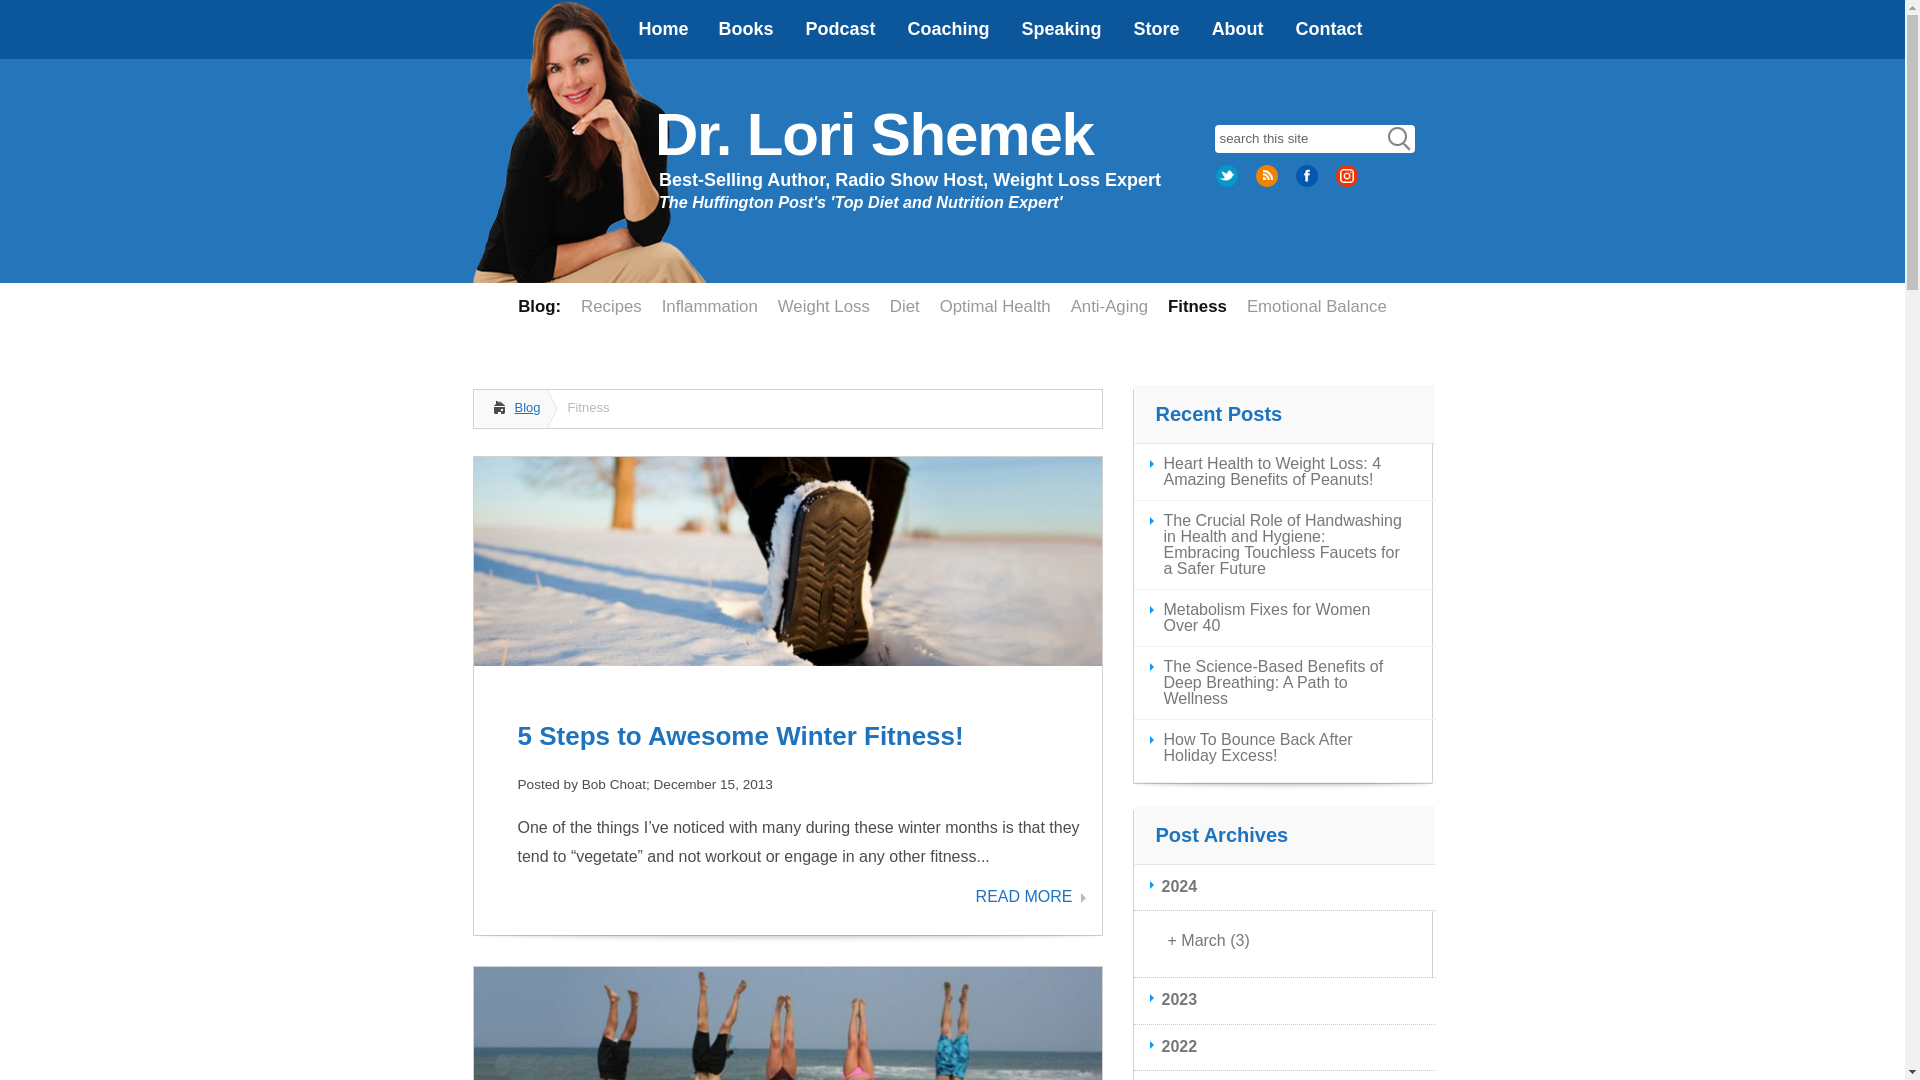 This screenshot has width=1920, height=1080. I want to click on Subscribe to my feed!, so click(1268, 183).